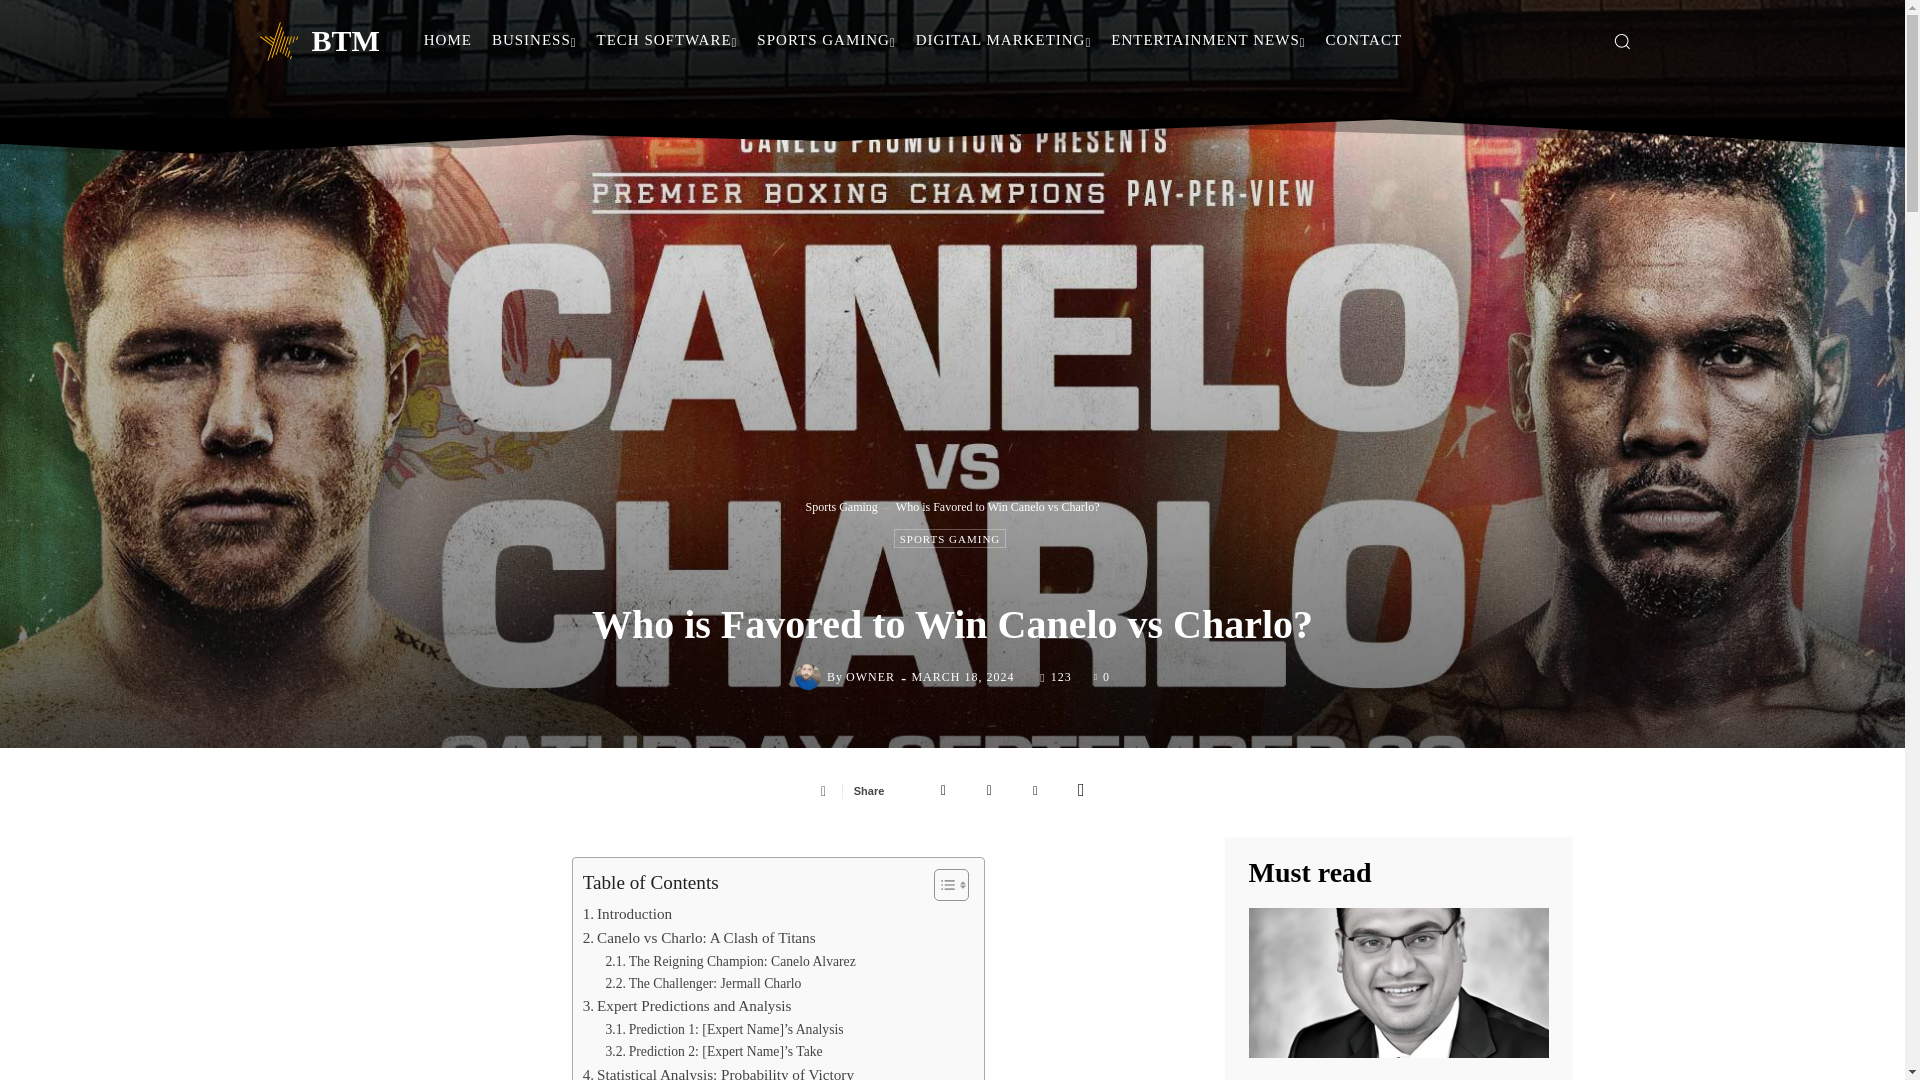 This screenshot has height=1080, width=1920. I want to click on HOME, so click(448, 40).